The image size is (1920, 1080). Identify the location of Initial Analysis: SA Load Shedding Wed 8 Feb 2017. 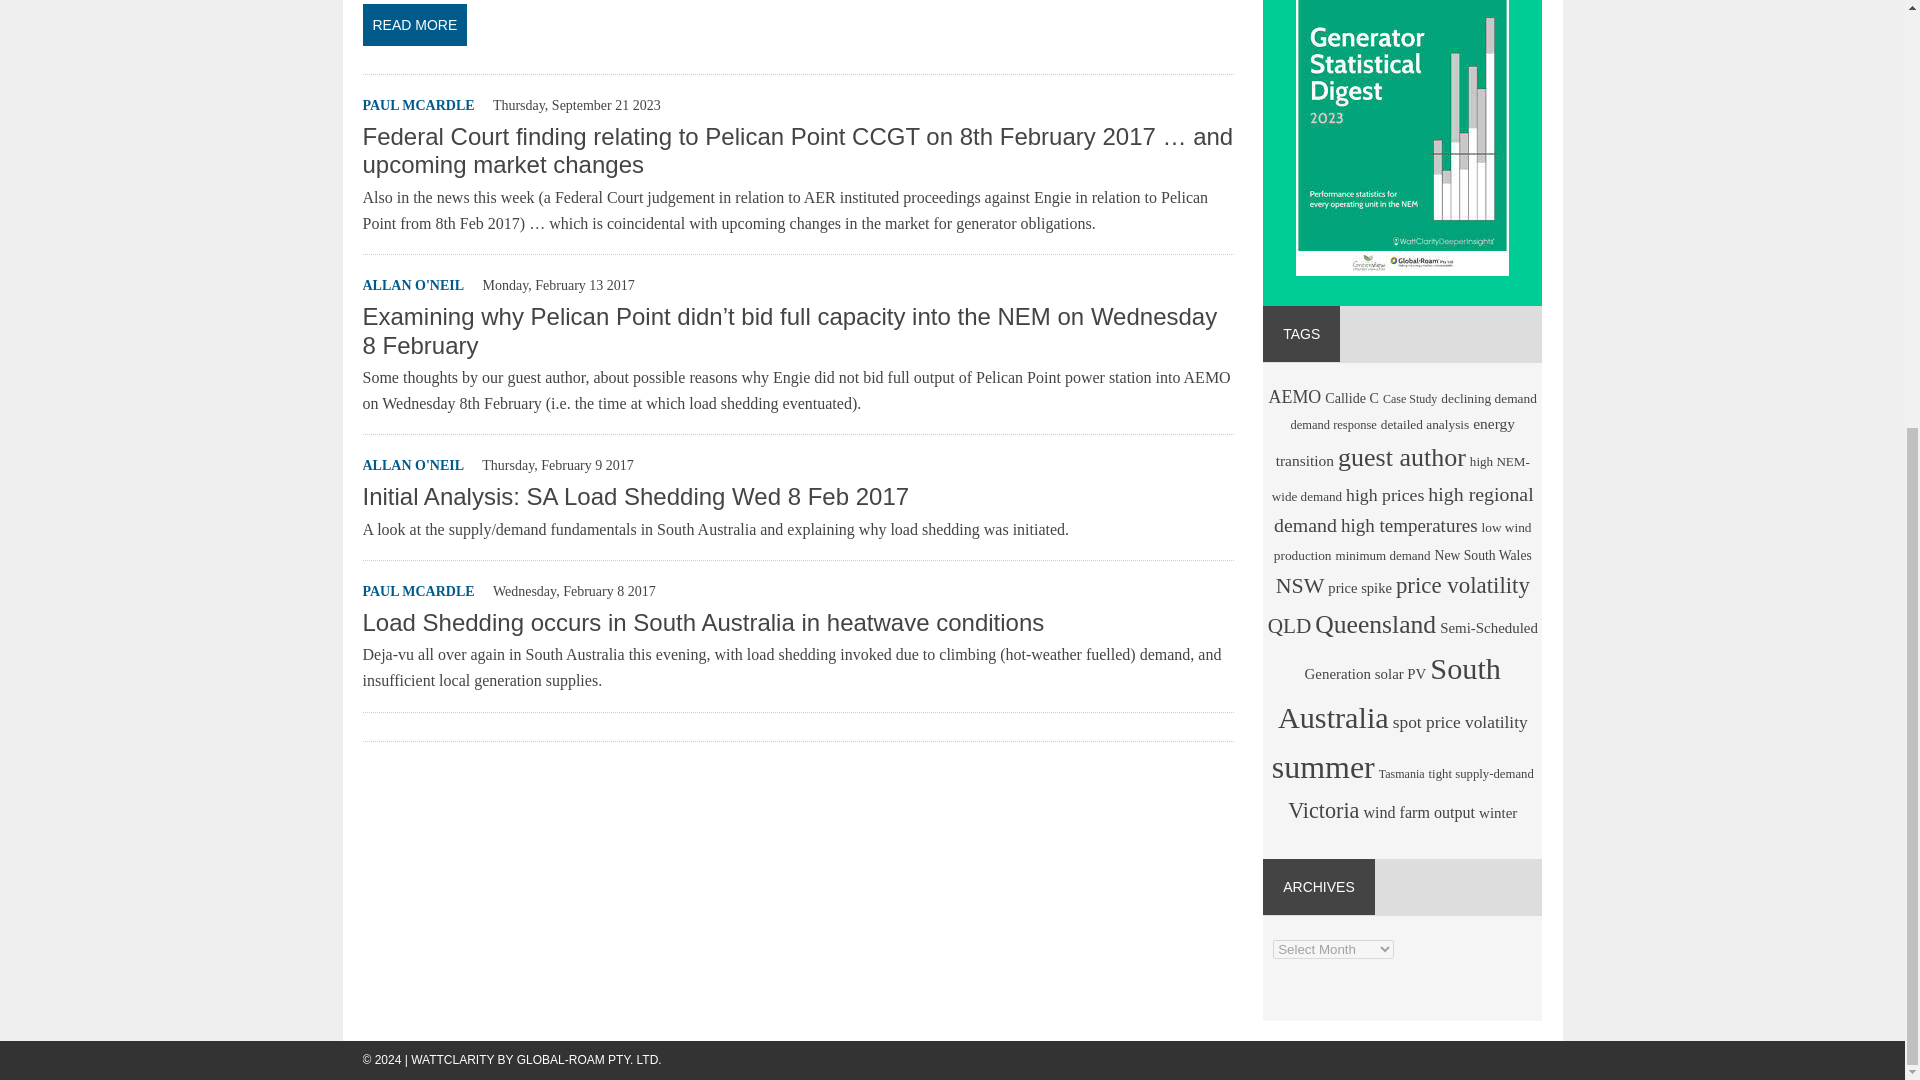
(635, 496).